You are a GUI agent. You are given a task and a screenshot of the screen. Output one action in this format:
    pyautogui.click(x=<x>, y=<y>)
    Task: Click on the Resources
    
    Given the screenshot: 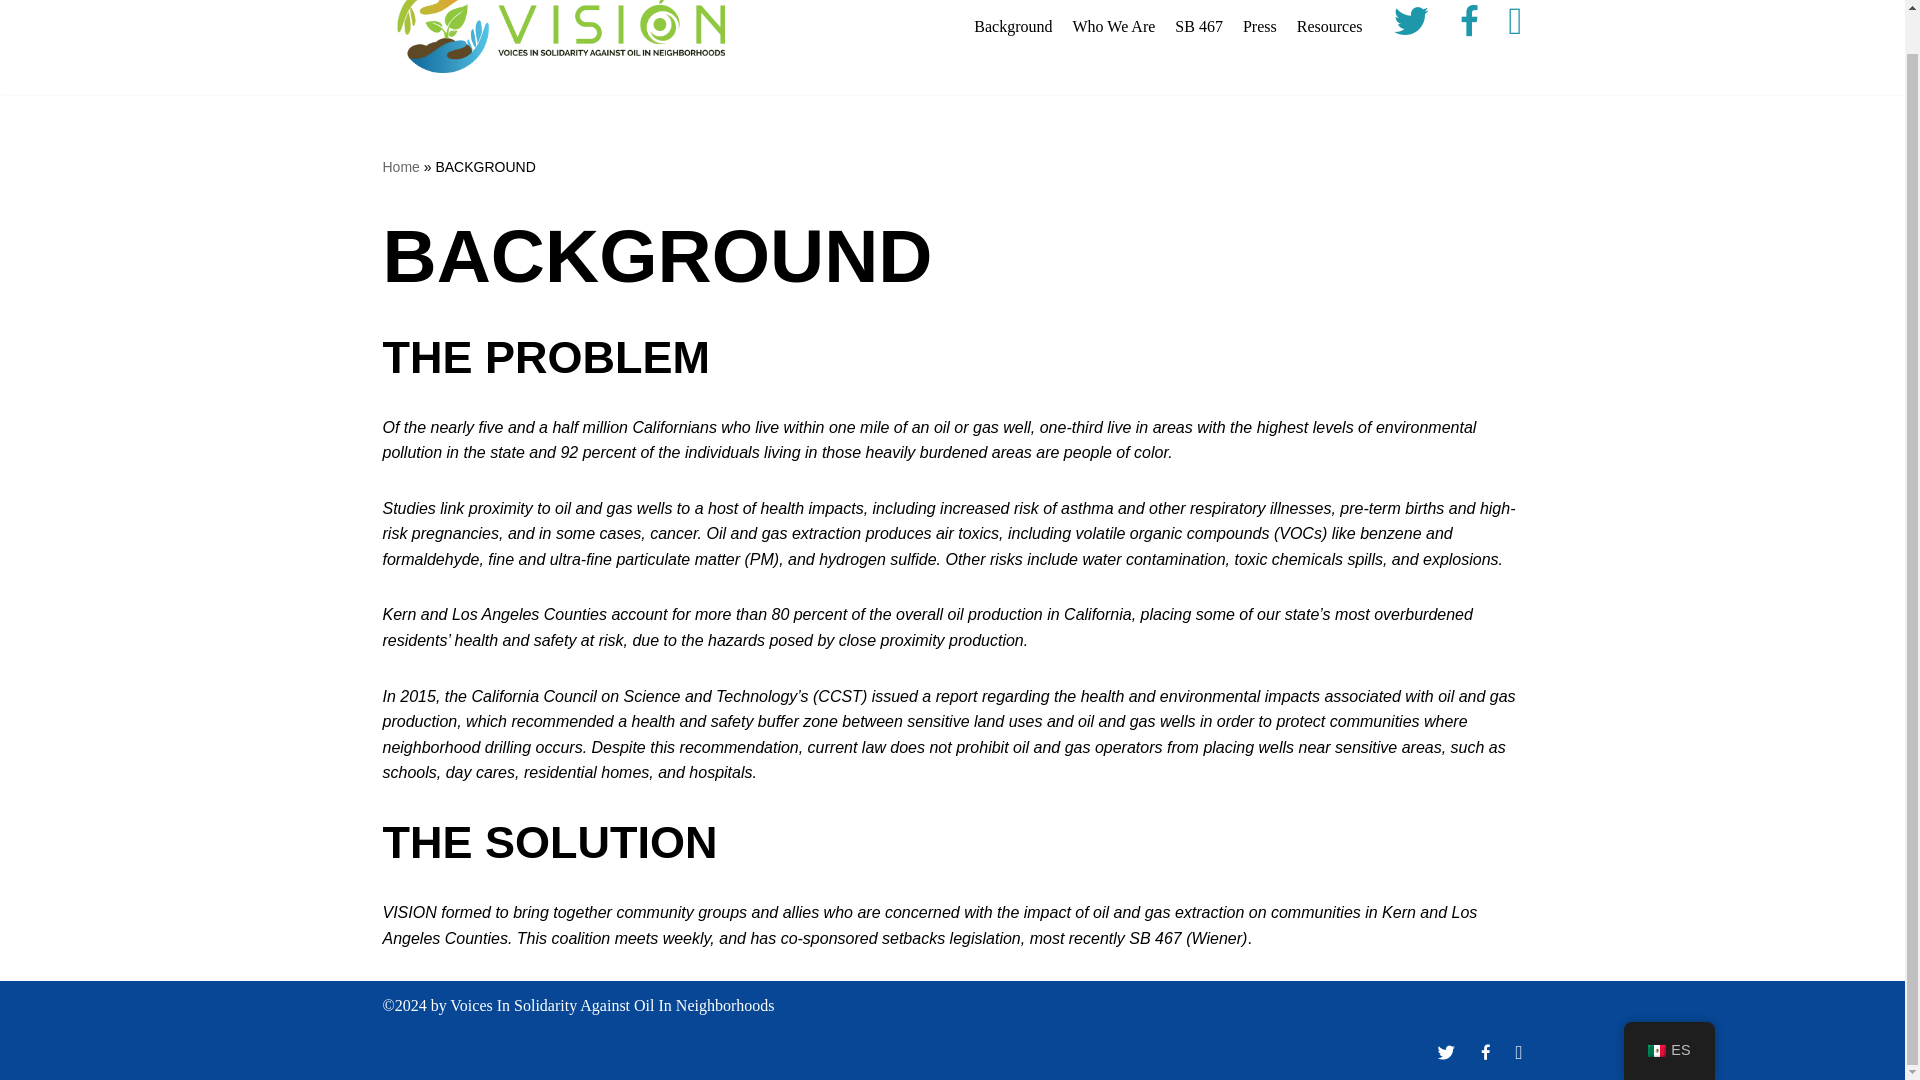 What is the action you would take?
    pyautogui.click(x=1330, y=26)
    